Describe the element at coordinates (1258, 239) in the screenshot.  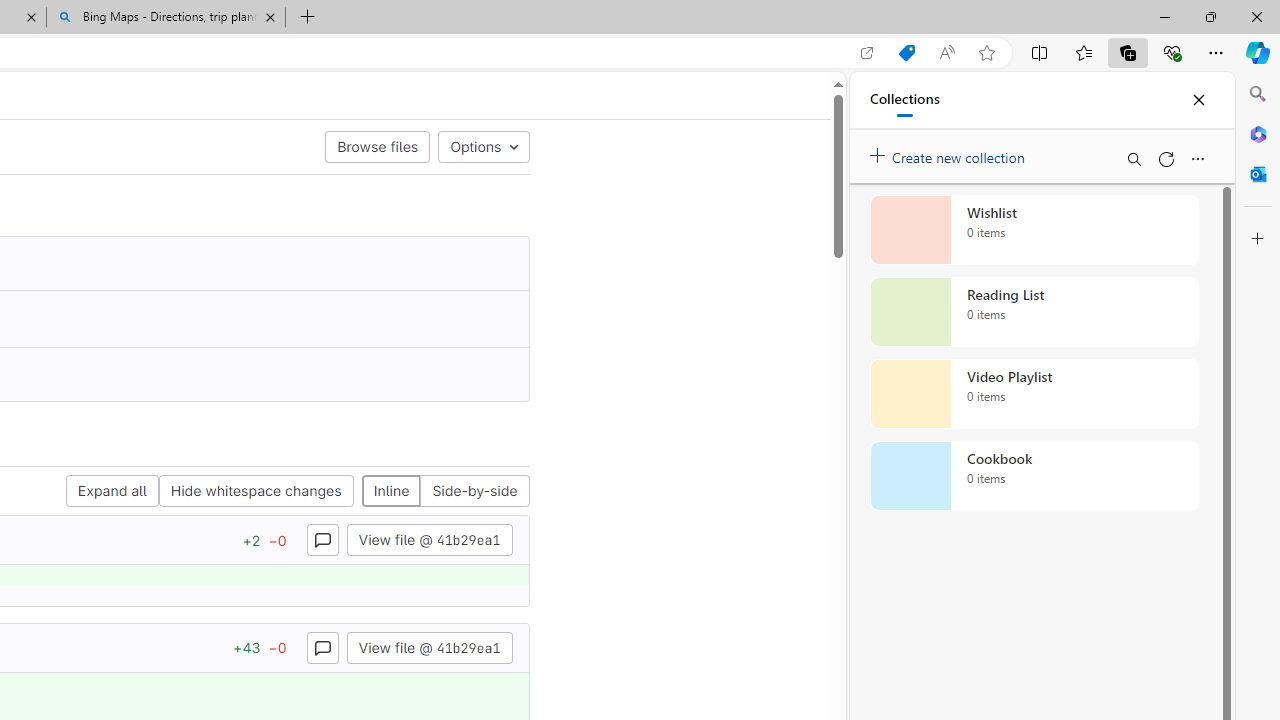
I see `Customize` at that location.